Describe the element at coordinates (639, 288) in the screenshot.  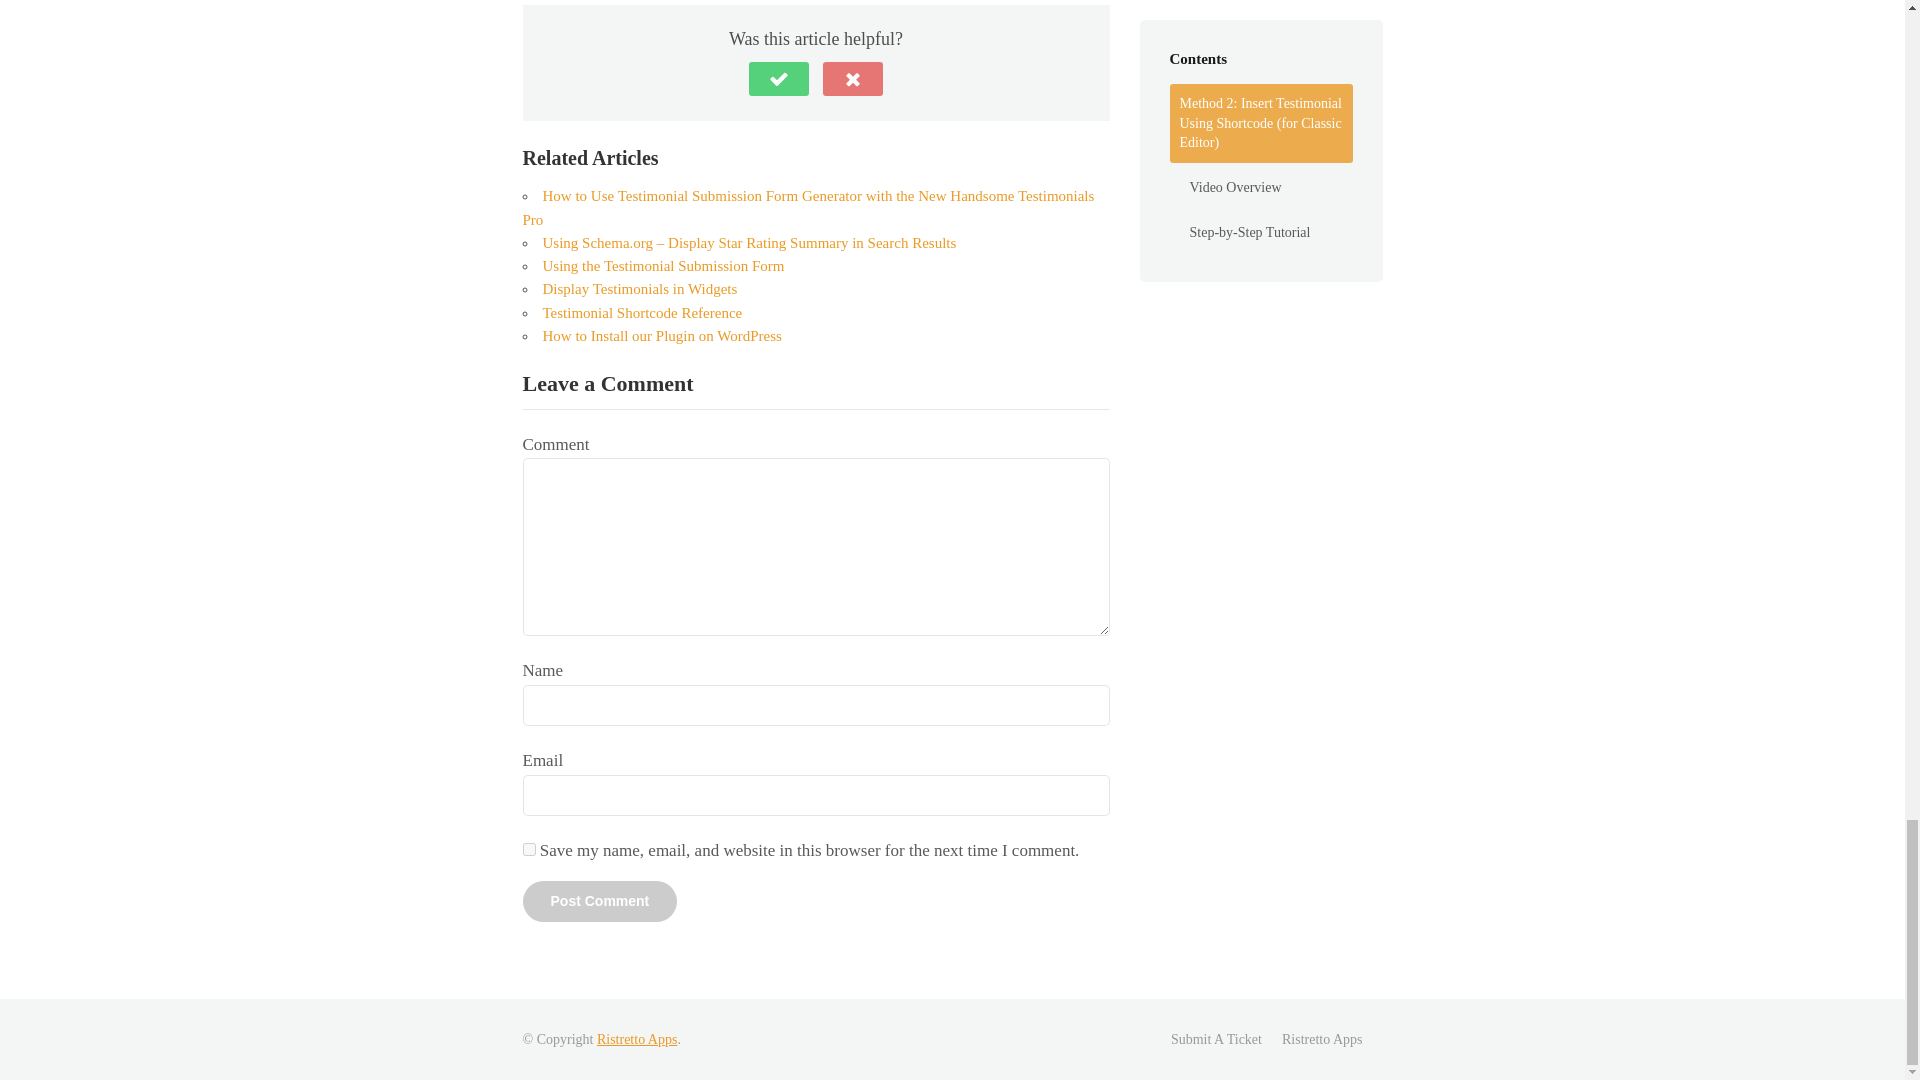
I see `Display Testimonials in Widgets` at that location.